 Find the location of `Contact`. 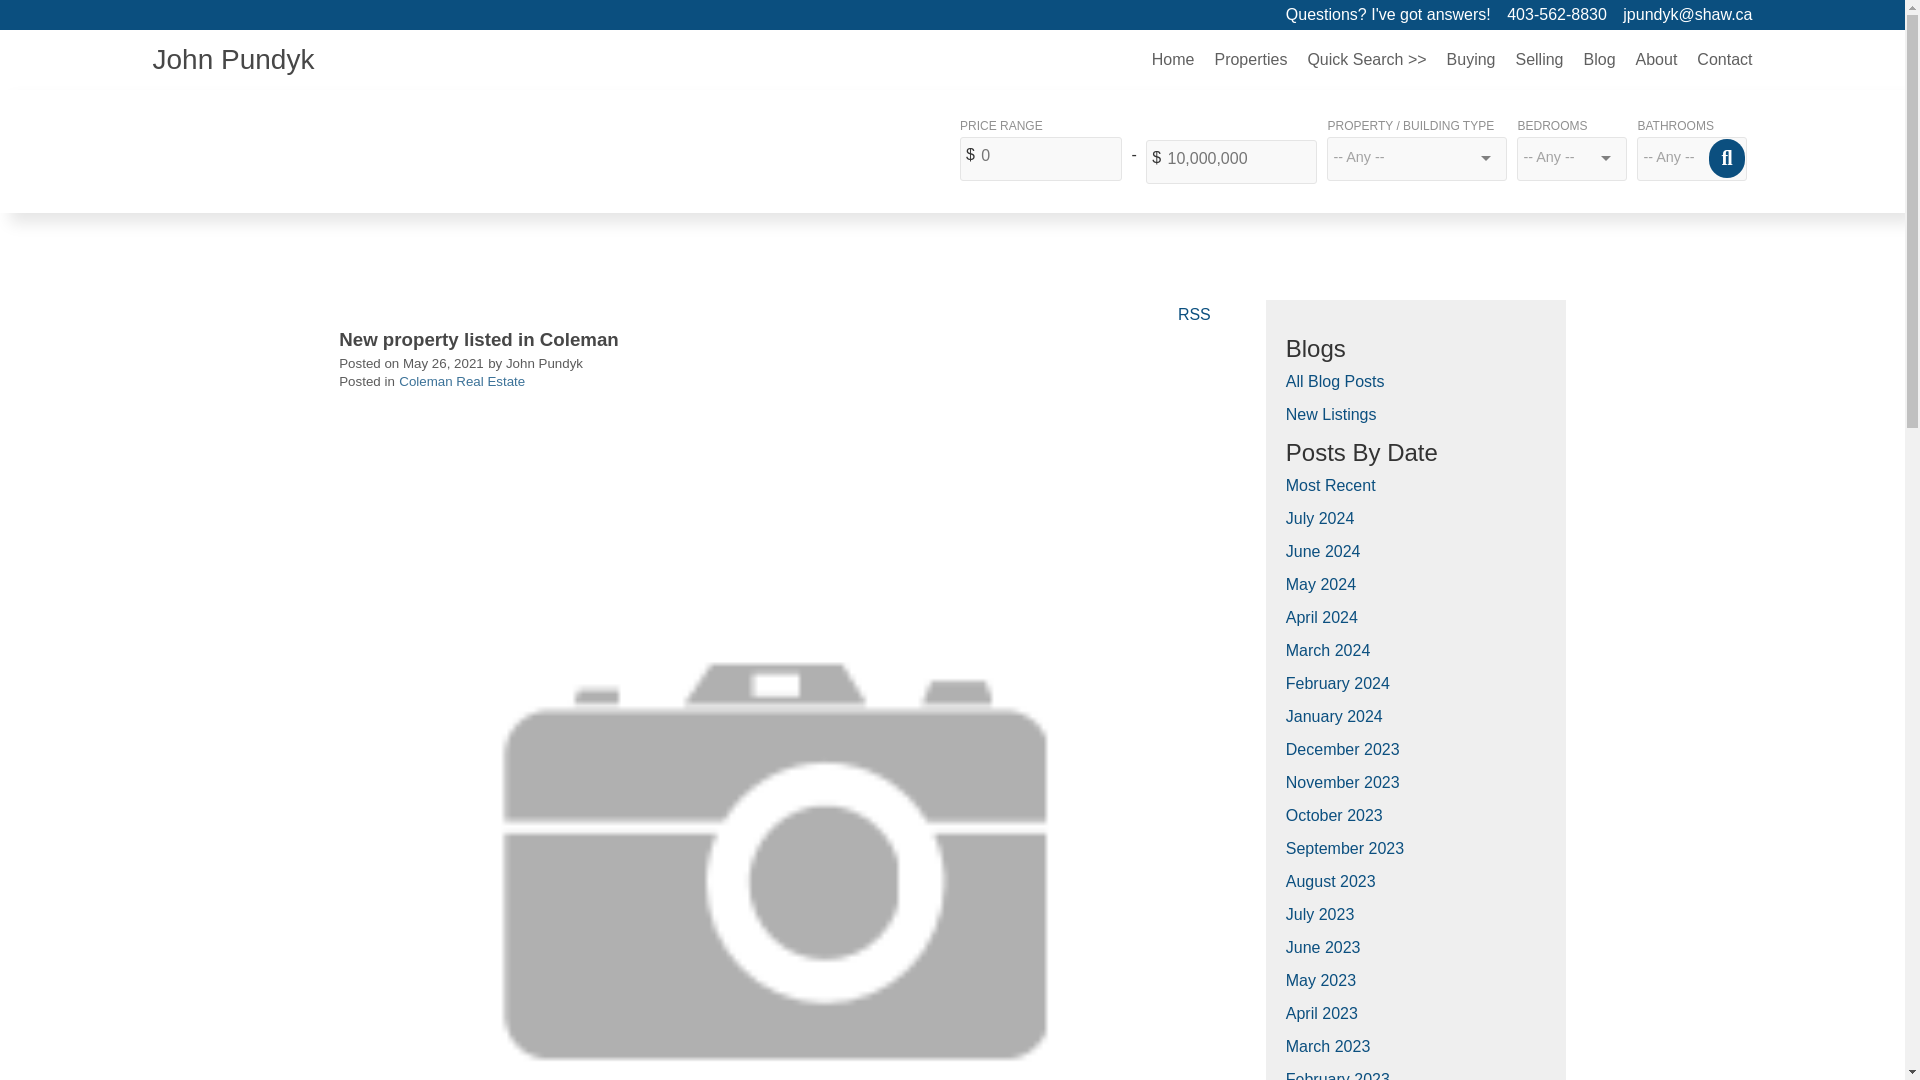

Contact is located at coordinates (1719, 60).